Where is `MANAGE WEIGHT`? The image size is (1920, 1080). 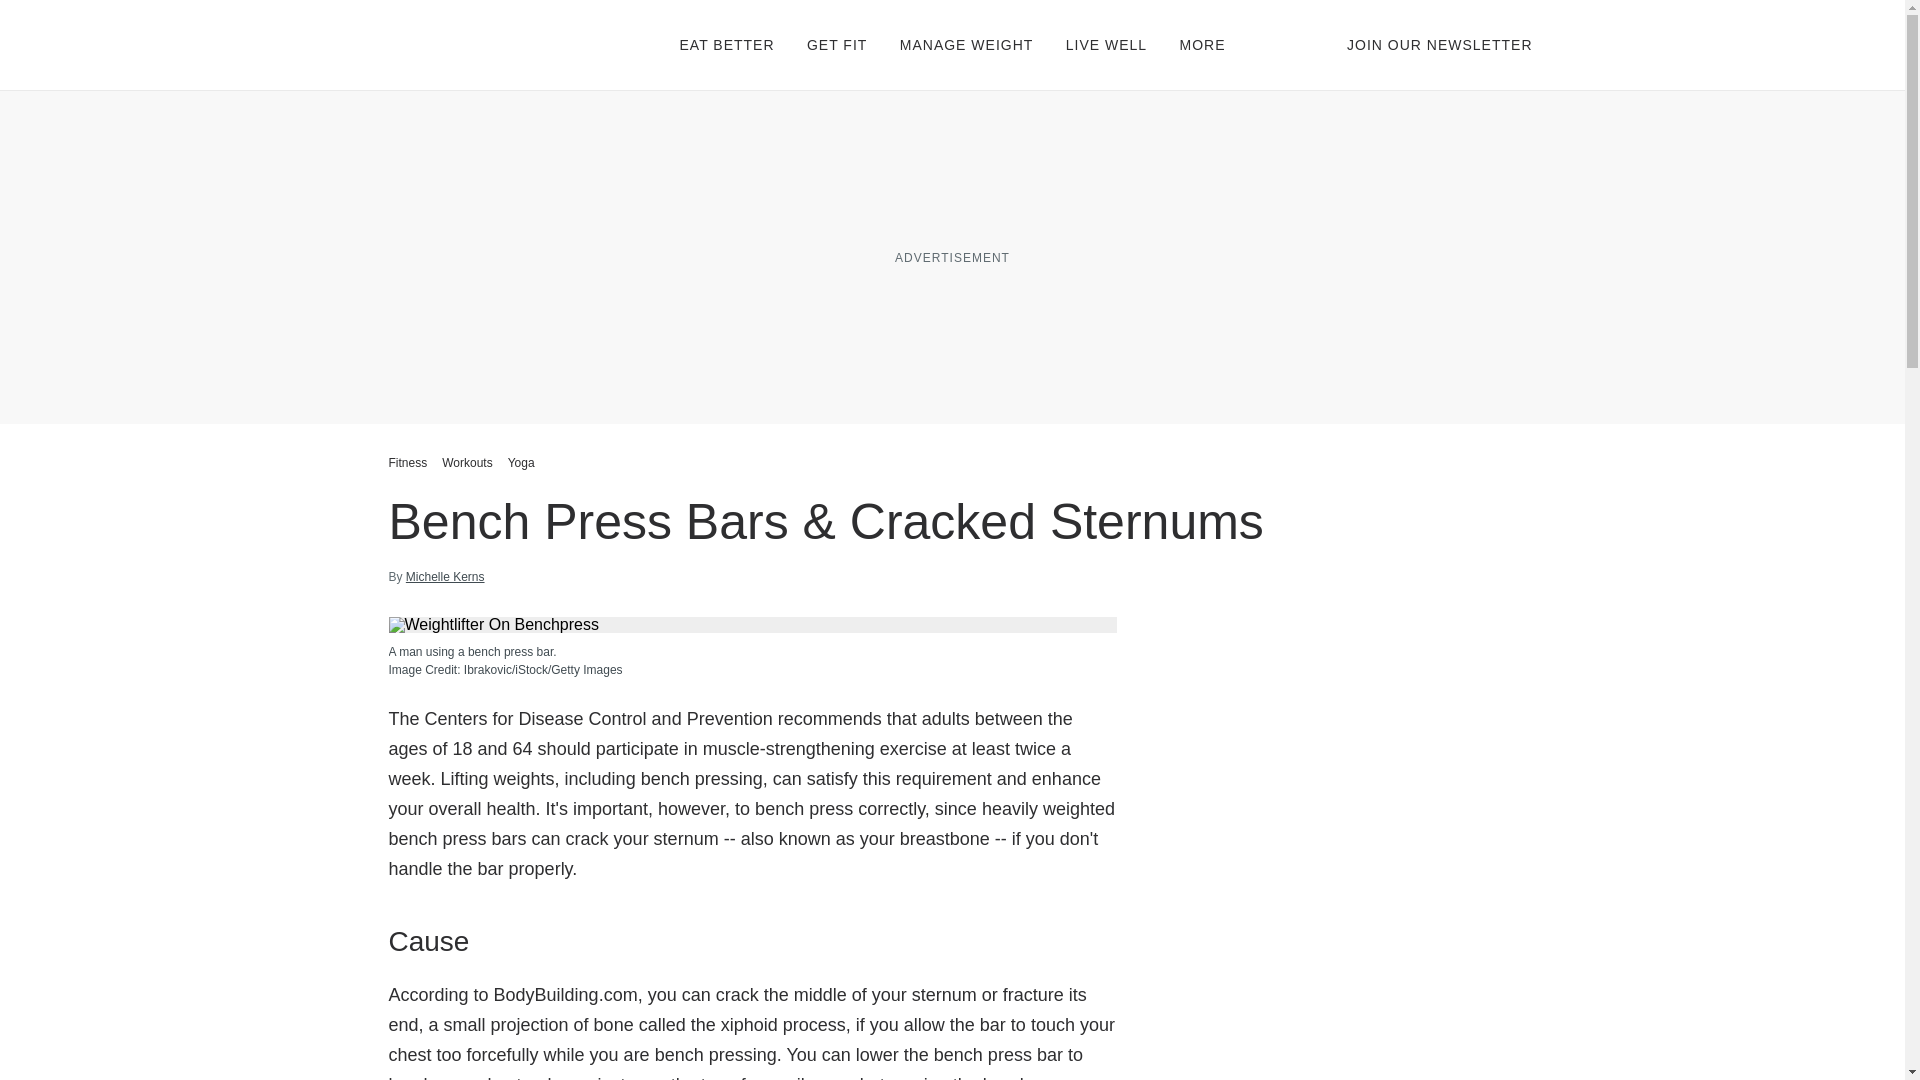 MANAGE WEIGHT is located at coordinates (967, 44).